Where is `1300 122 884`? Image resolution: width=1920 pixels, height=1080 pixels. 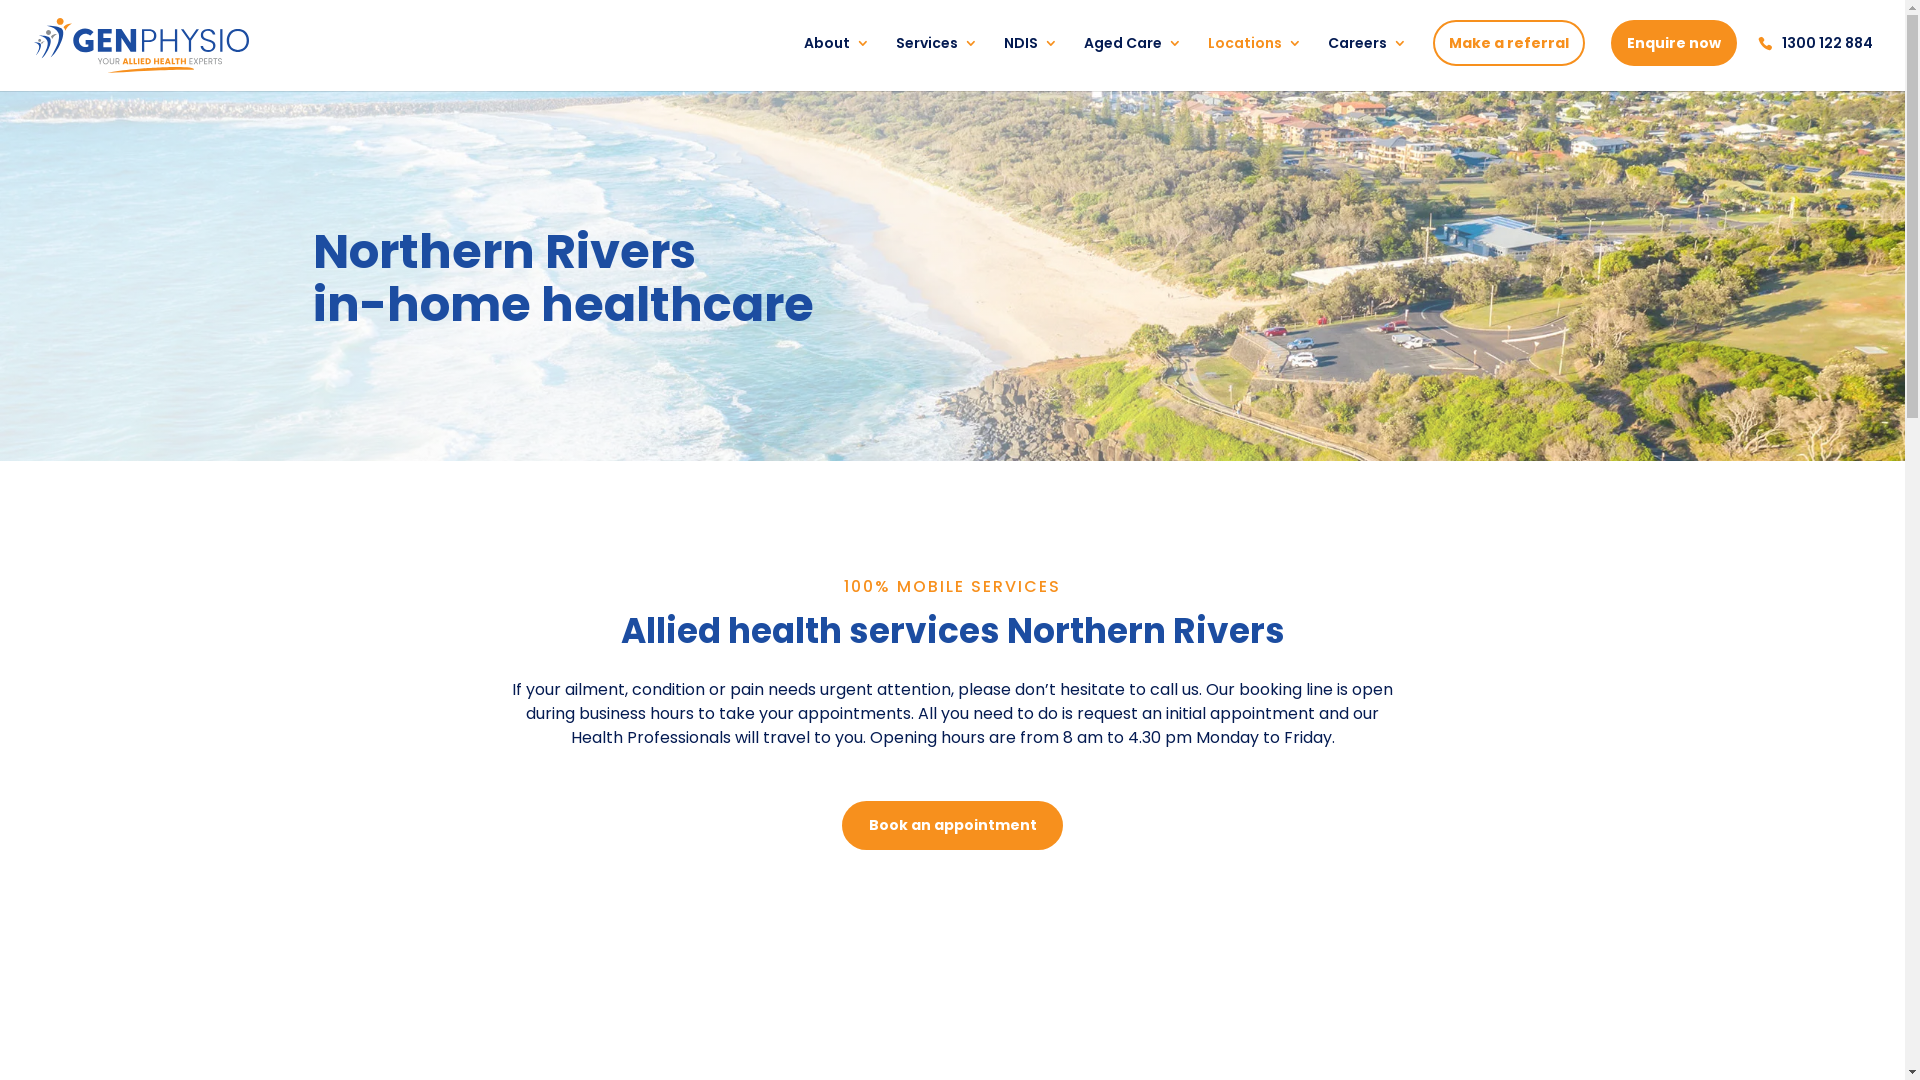 1300 122 884 is located at coordinates (1818, 64).